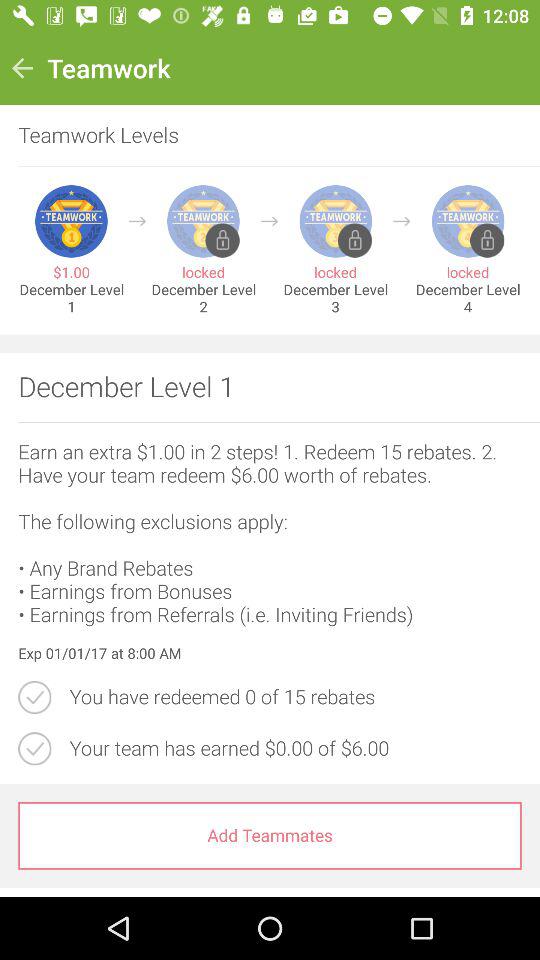 The height and width of the screenshot is (960, 540). What do you see at coordinates (270, 836) in the screenshot?
I see `turn on add teammates item` at bounding box center [270, 836].